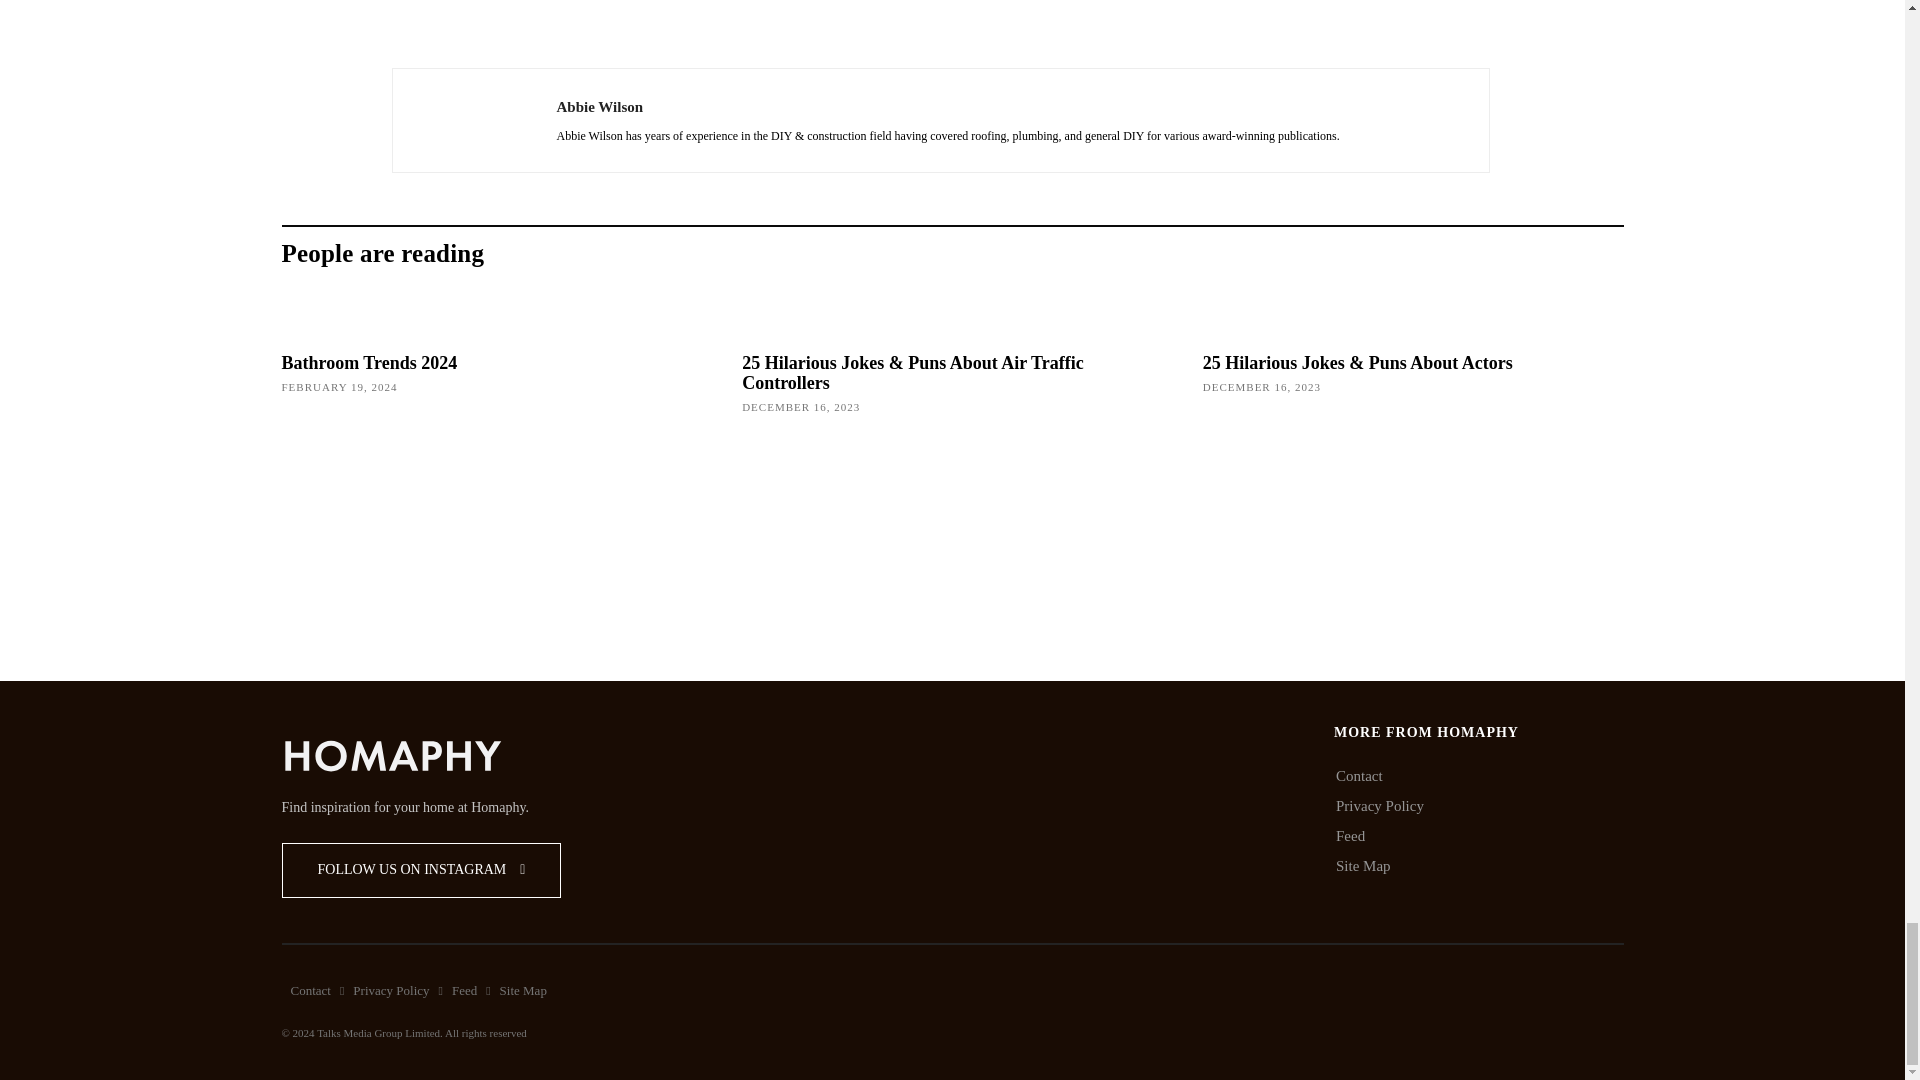  I want to click on Bathroom Trends 2024, so click(370, 362).